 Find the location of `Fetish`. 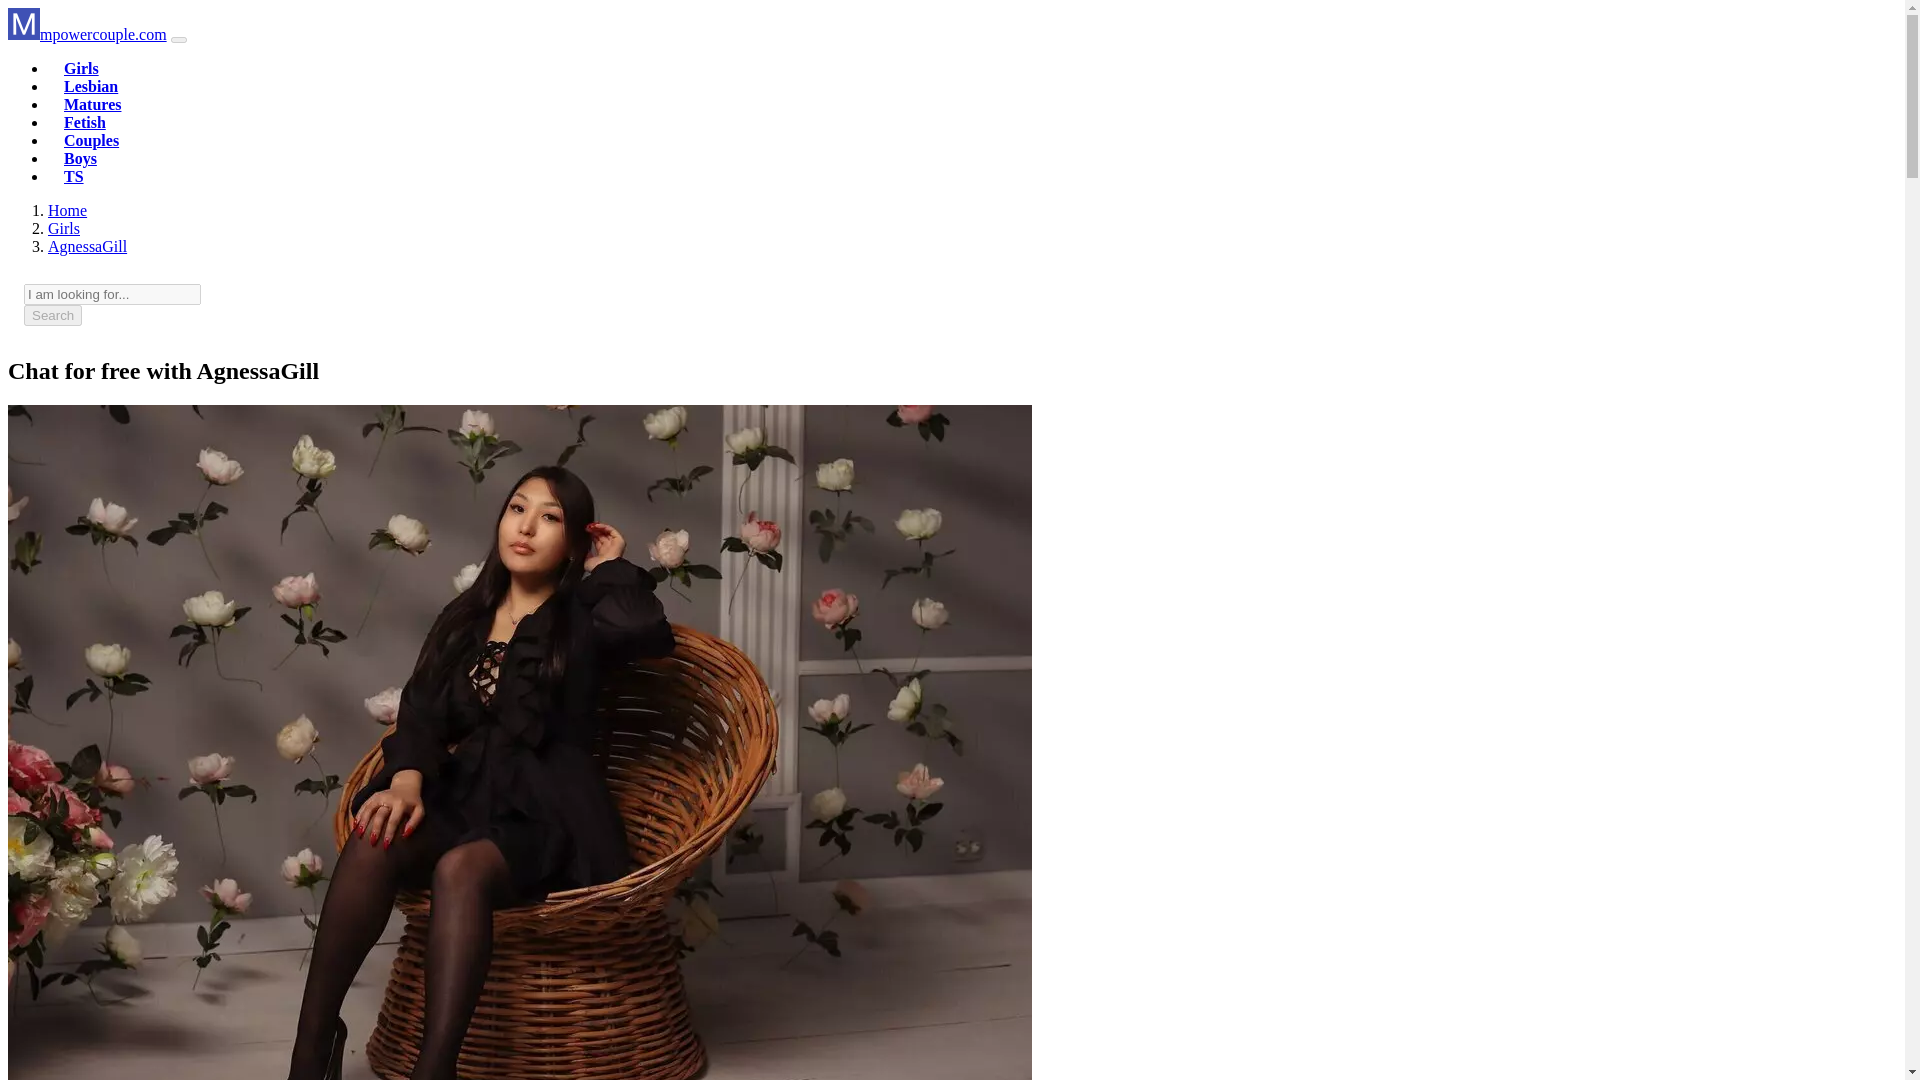

Fetish is located at coordinates (84, 122).